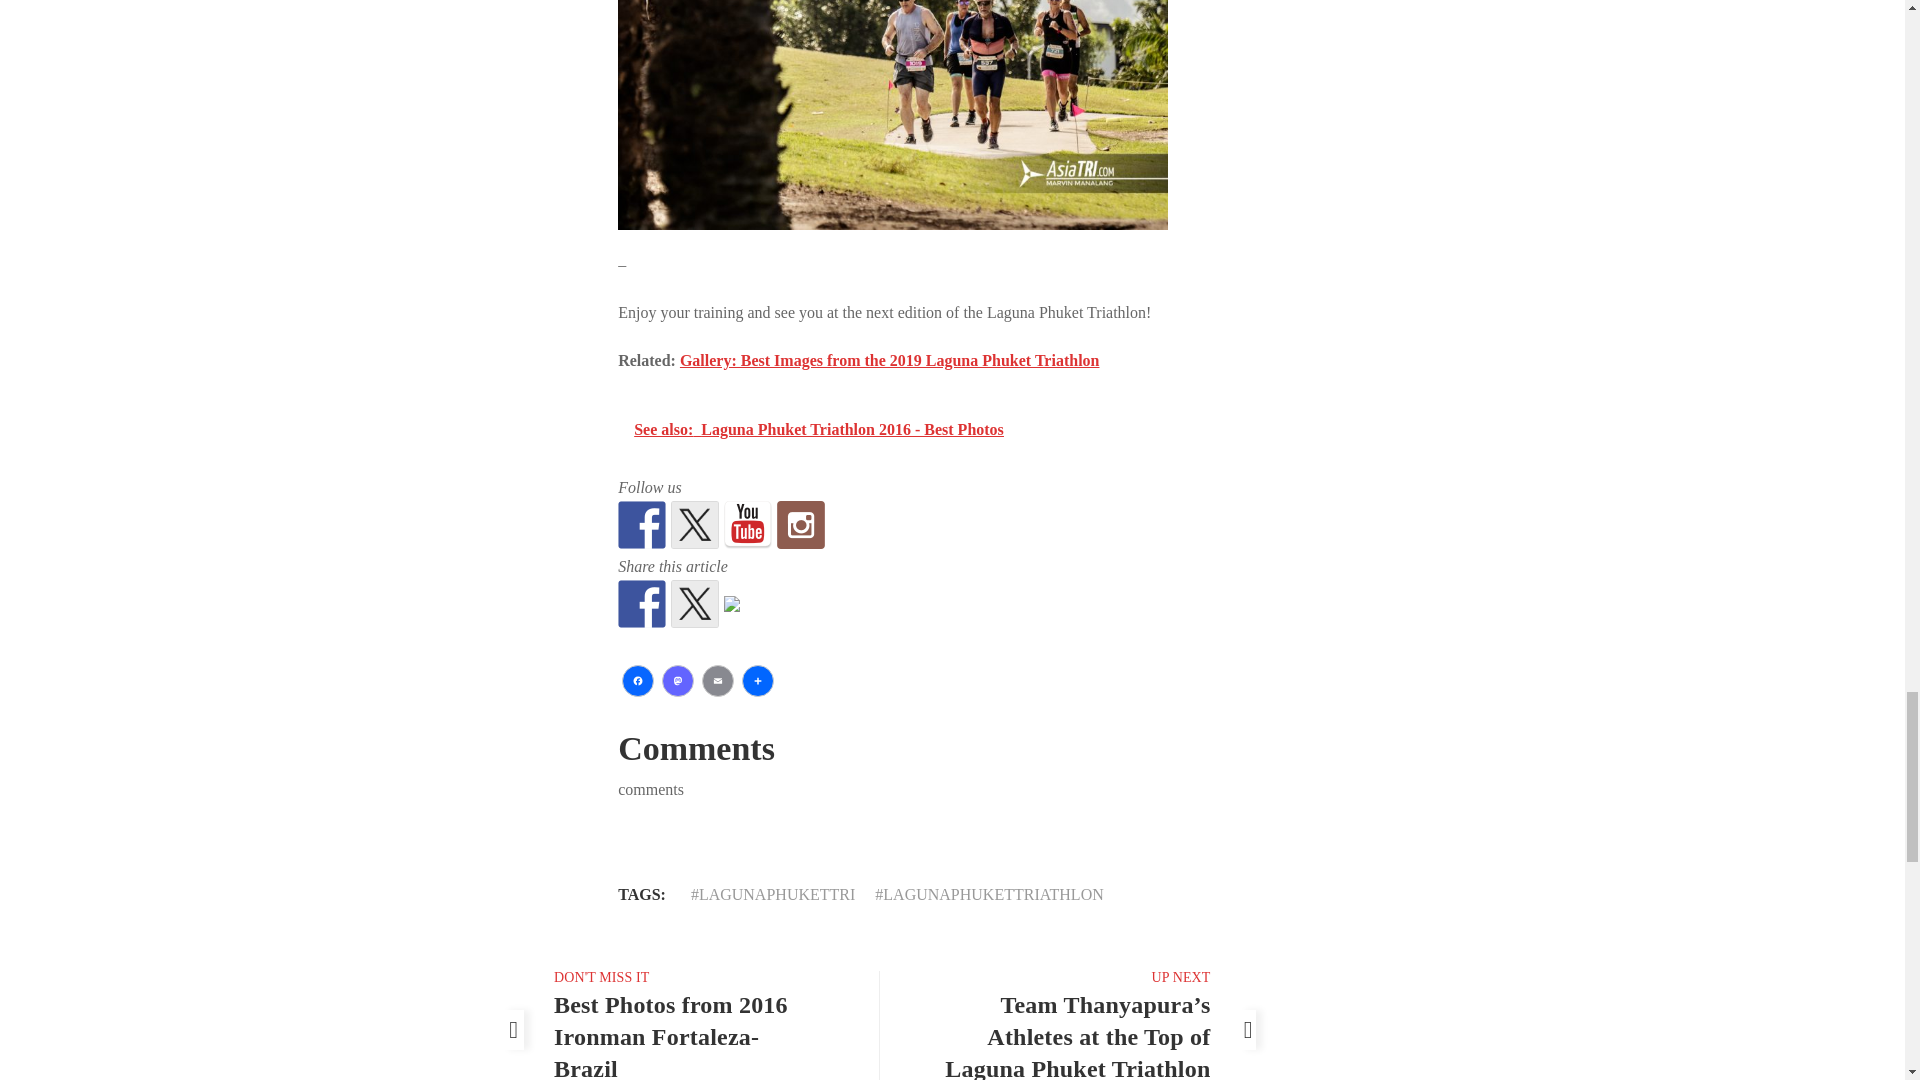 The height and width of the screenshot is (1080, 1920). What do you see at coordinates (642, 524) in the screenshot?
I see `Follow us on Facebook` at bounding box center [642, 524].